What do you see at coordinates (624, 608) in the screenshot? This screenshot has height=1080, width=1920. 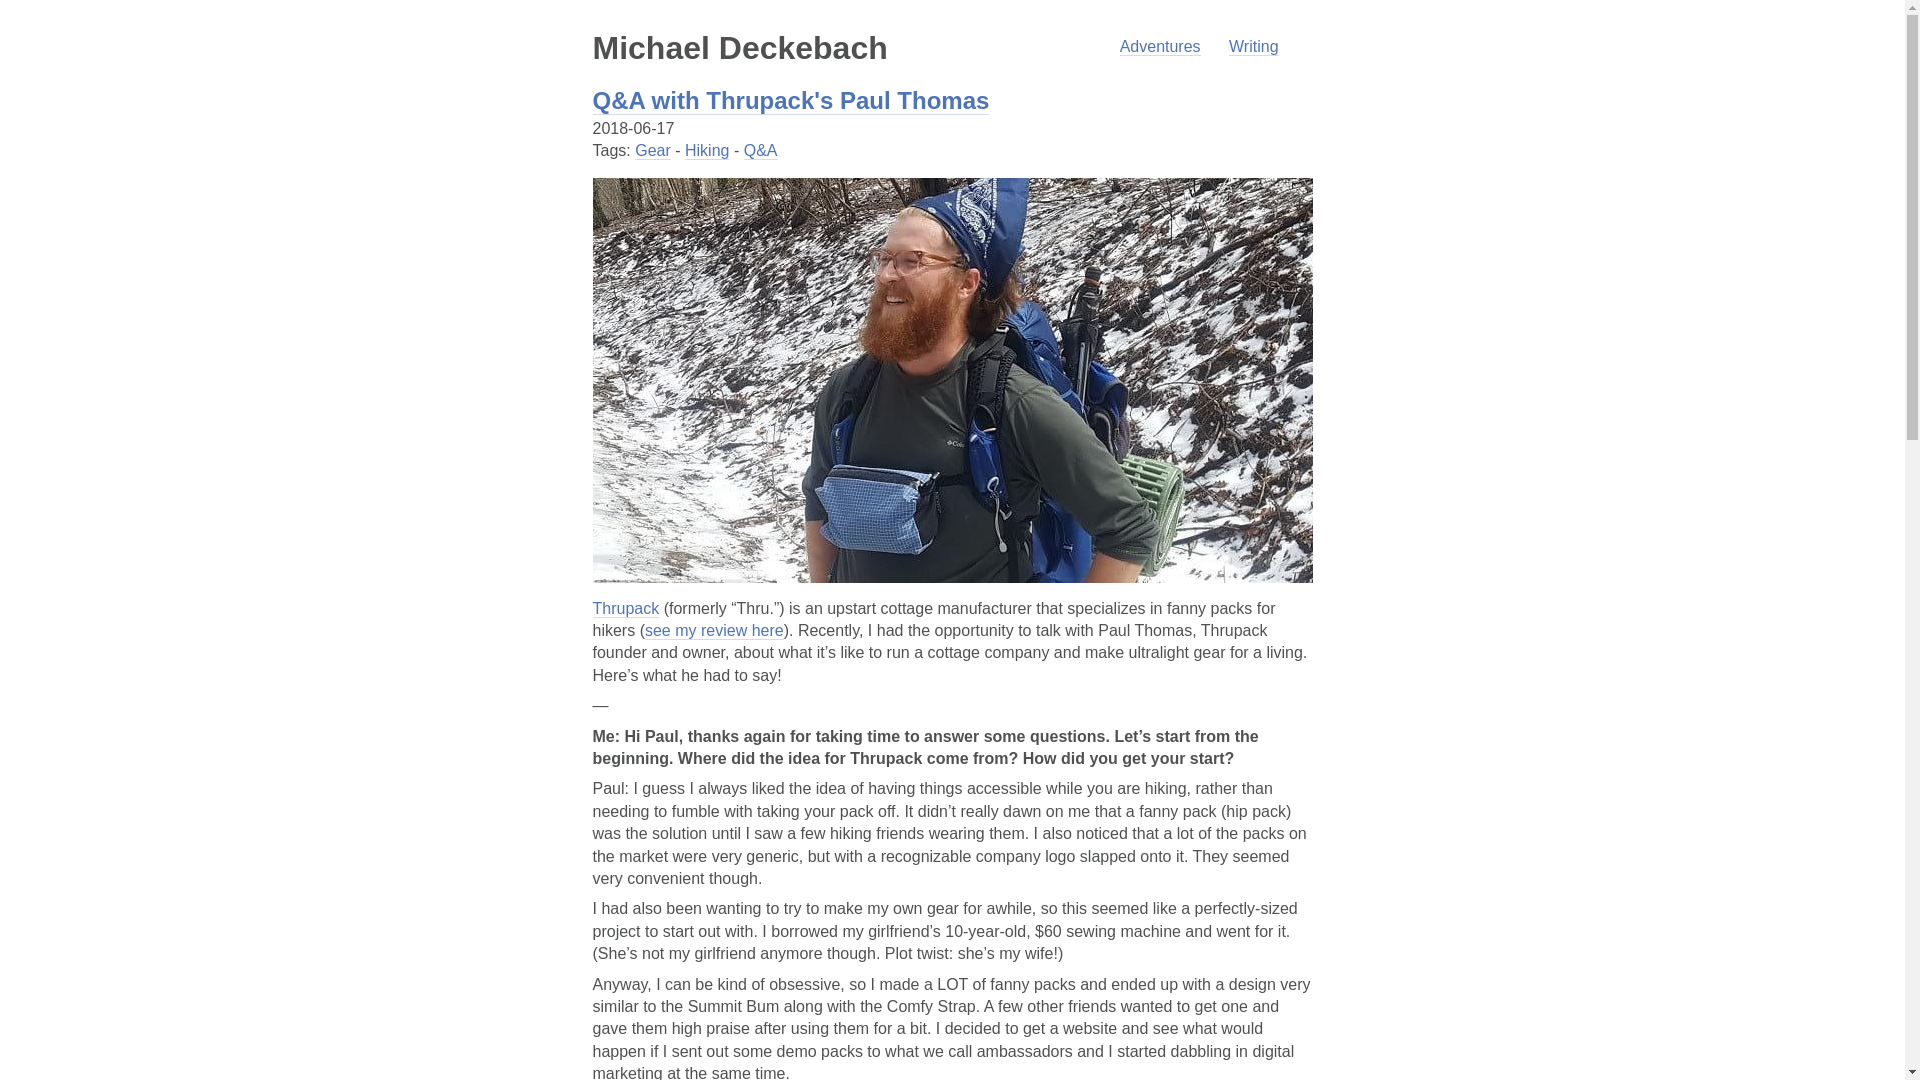 I see `Thrupack` at bounding box center [624, 608].